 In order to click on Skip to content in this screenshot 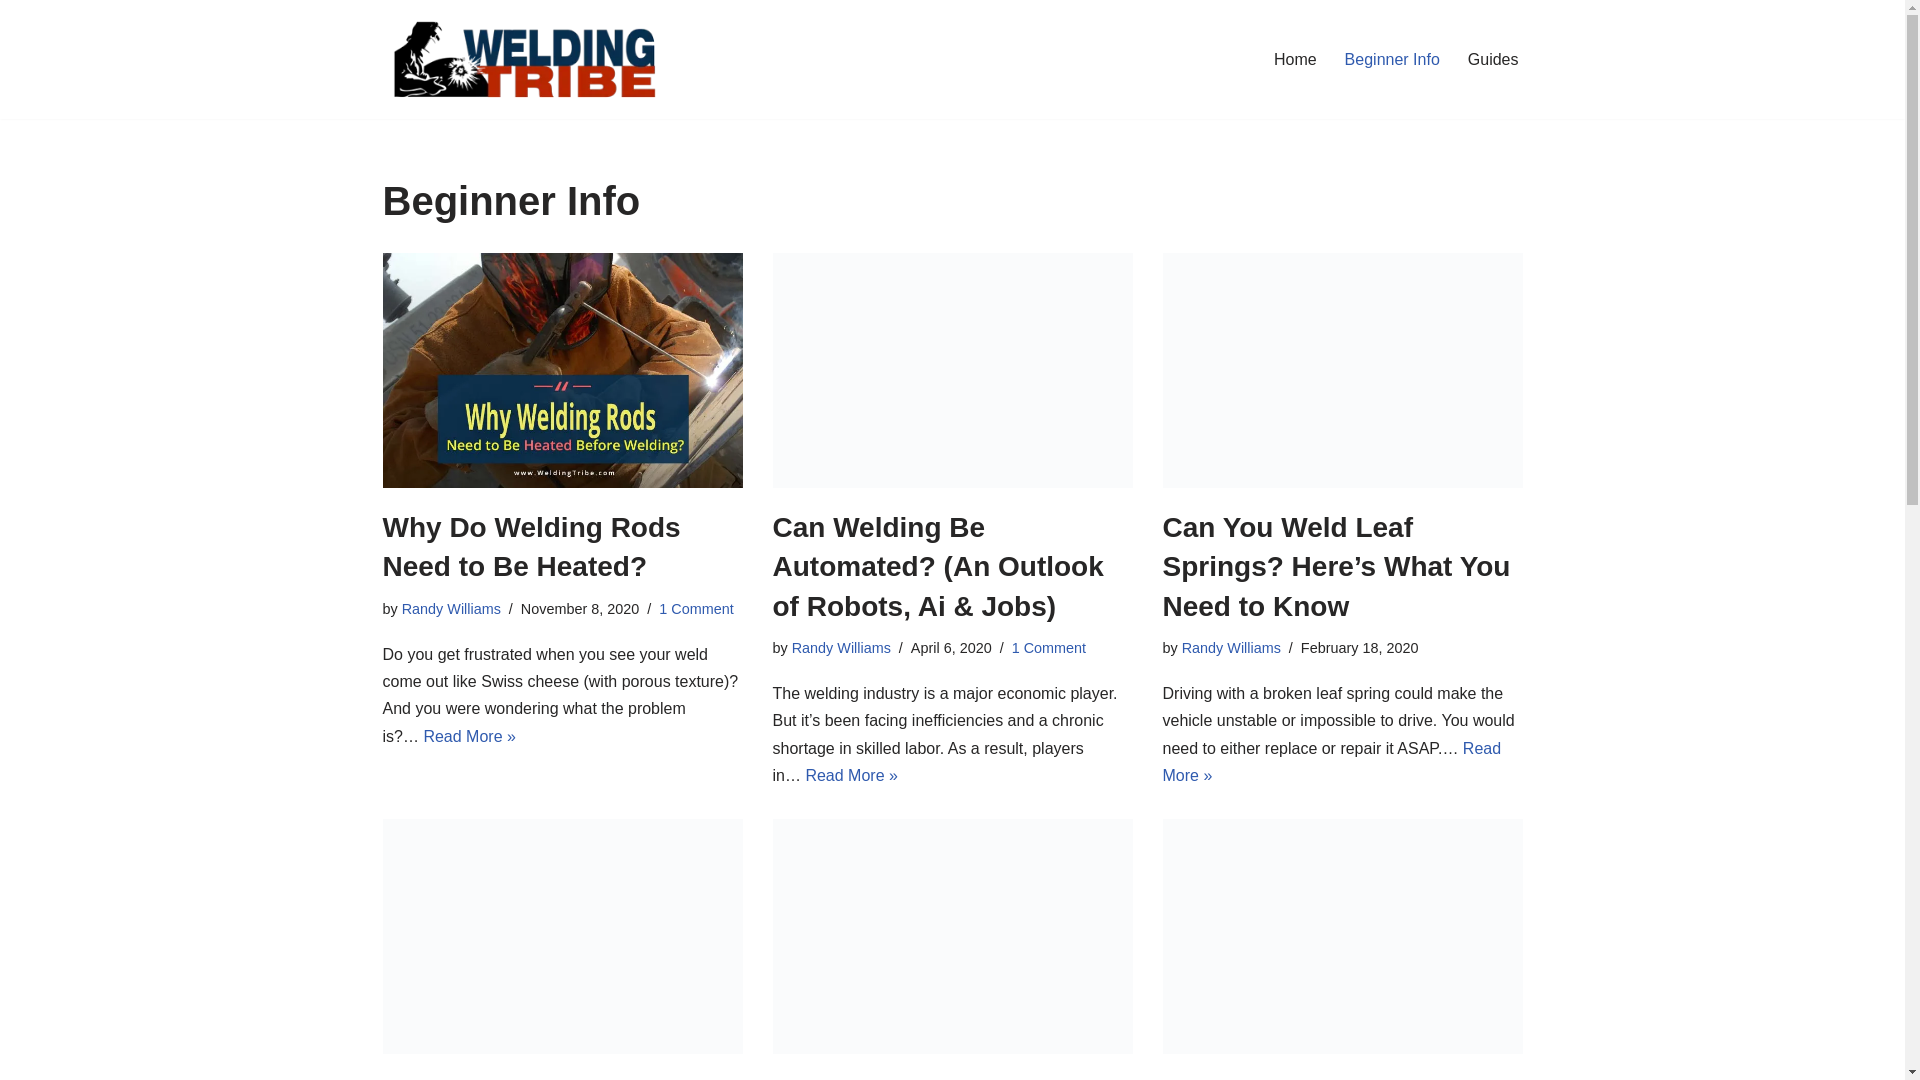, I will do `click(15, 42)`.